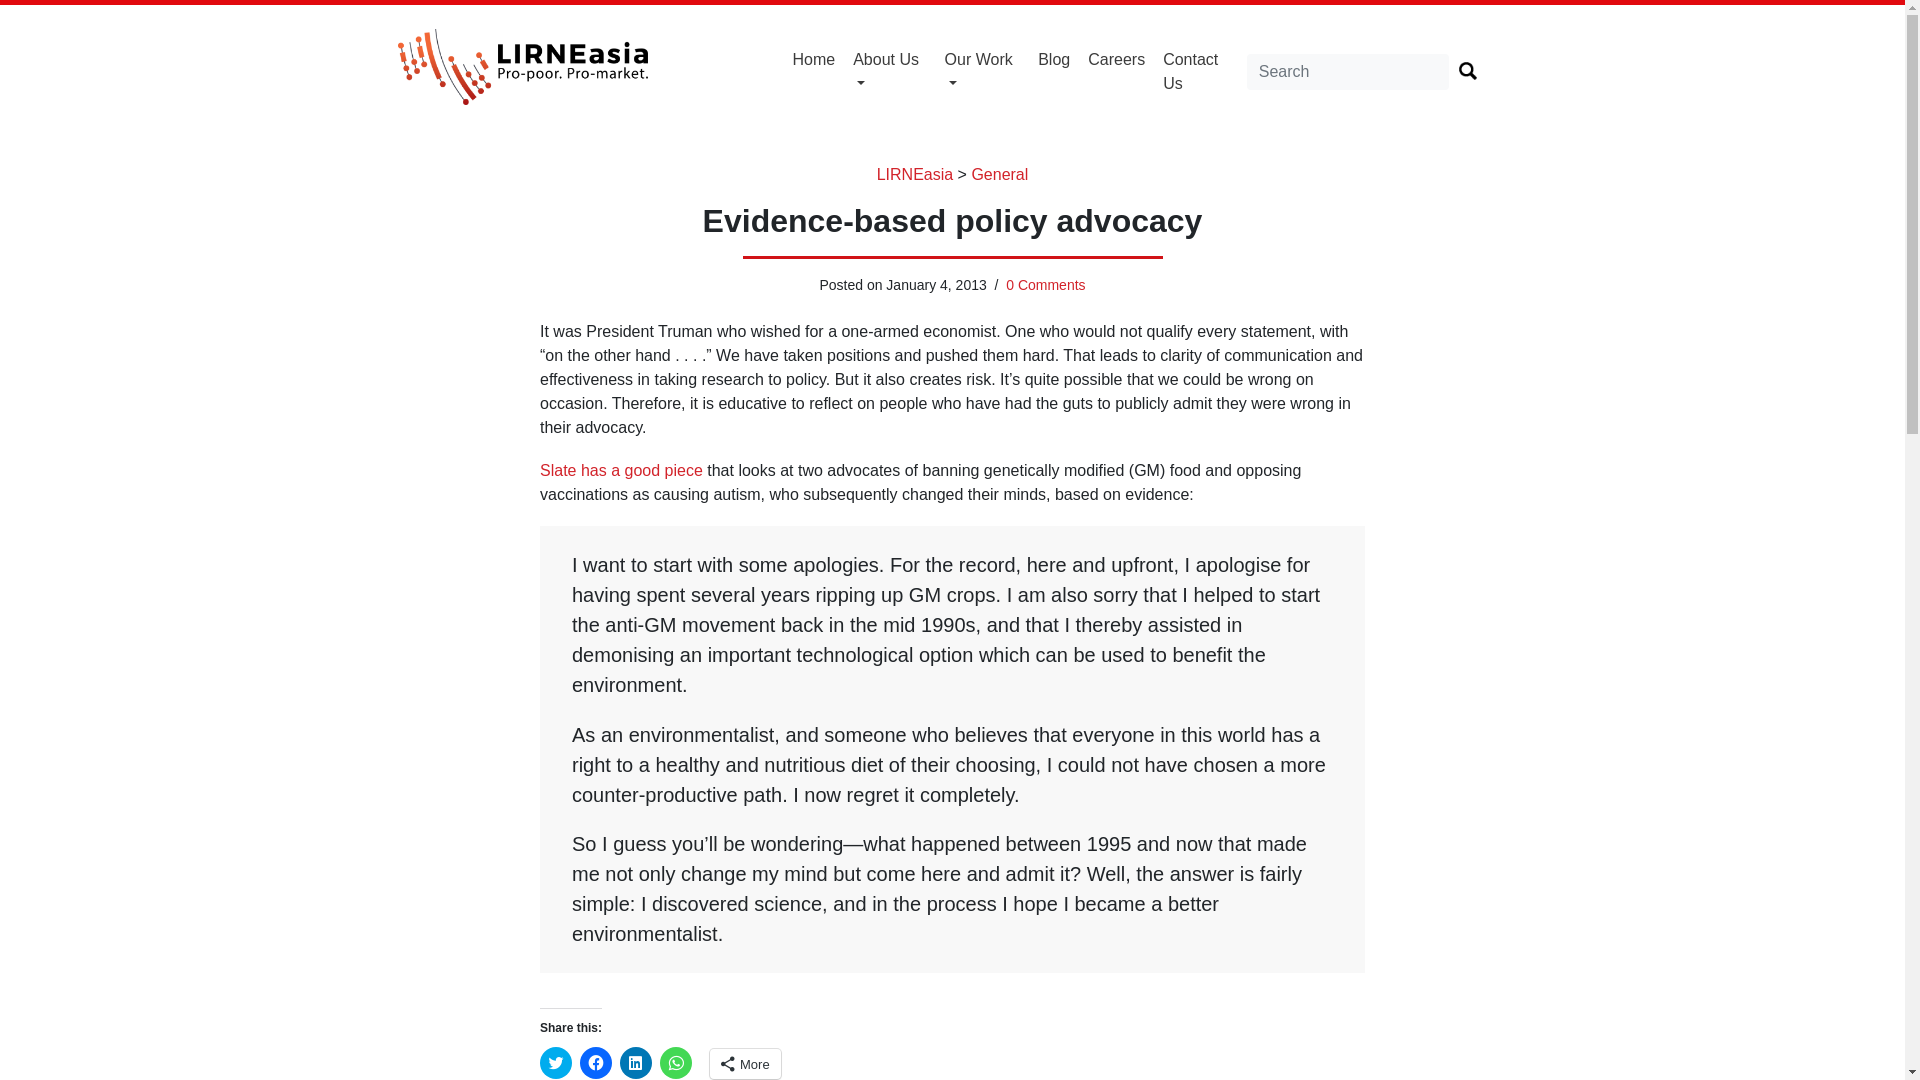 Image resolution: width=1920 pixels, height=1080 pixels. I want to click on Our Work, so click(982, 71).